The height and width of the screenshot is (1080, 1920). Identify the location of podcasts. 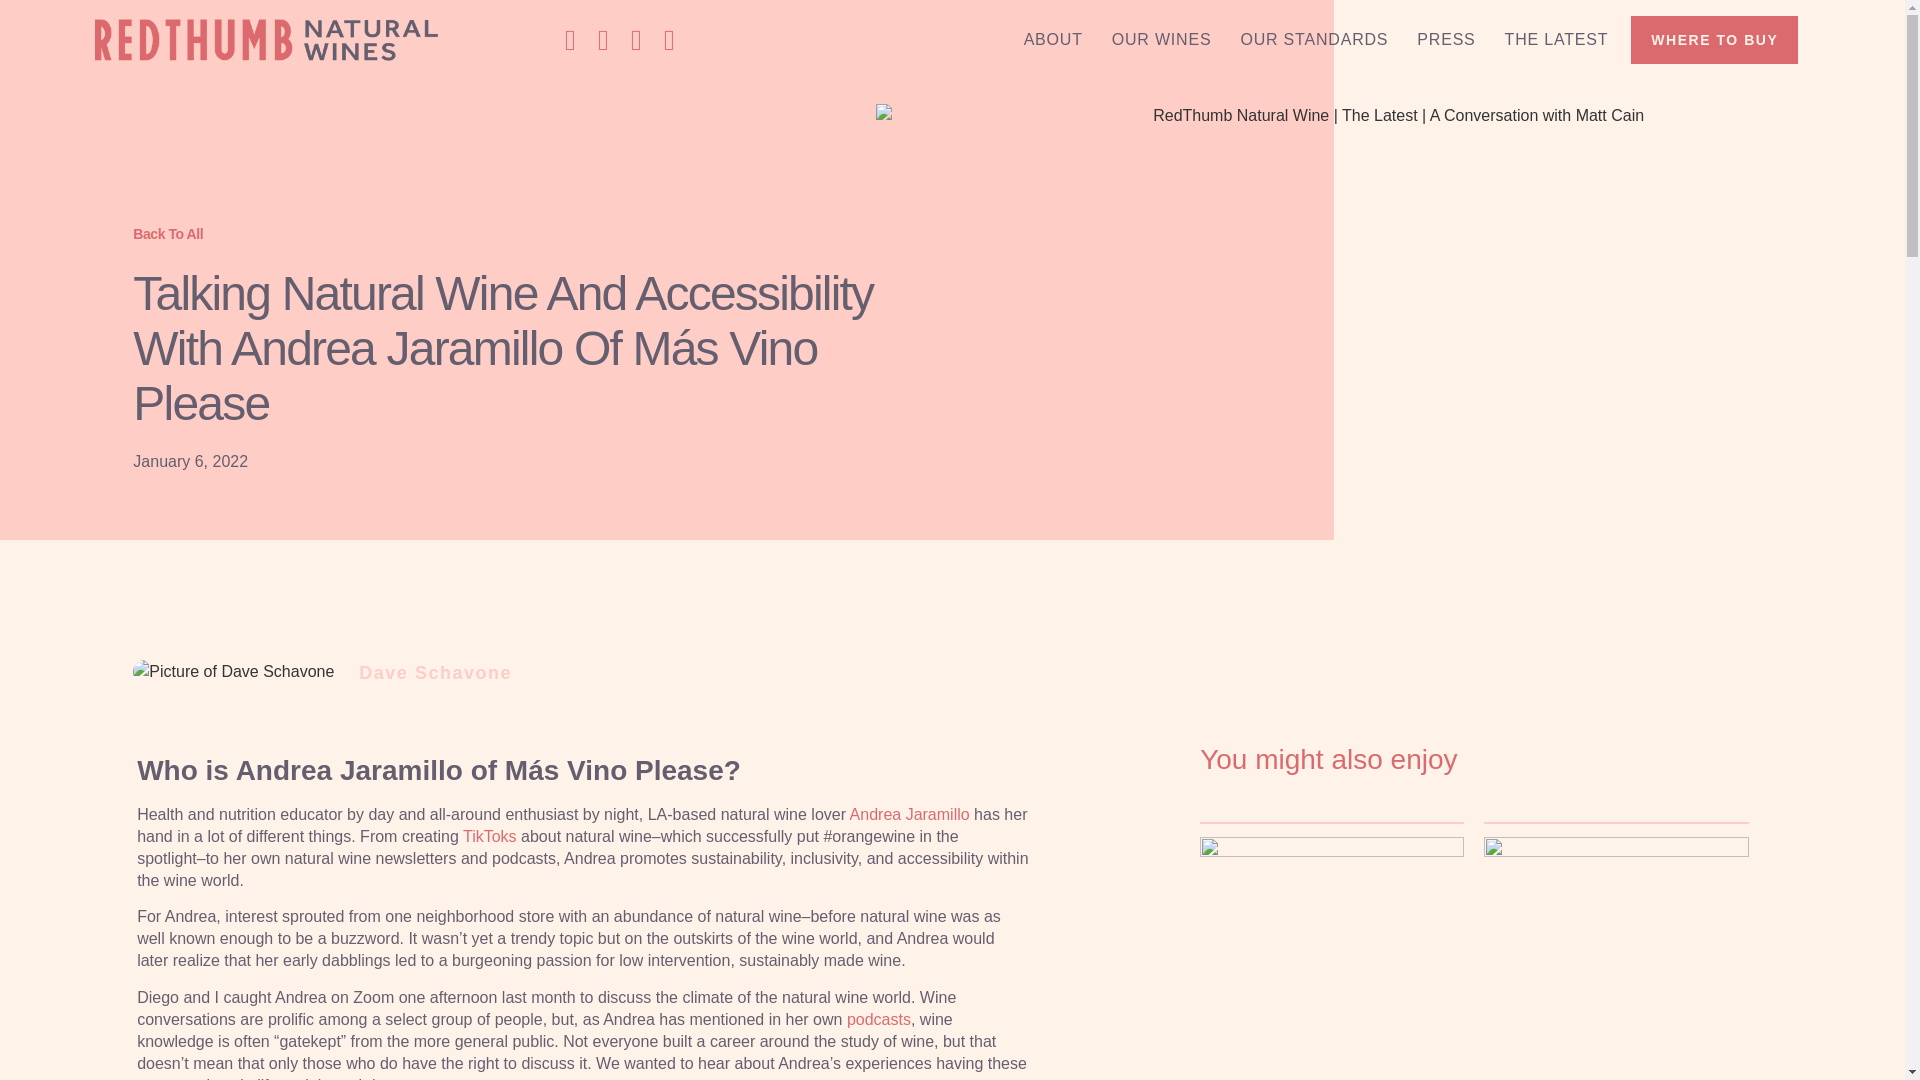
(878, 1019).